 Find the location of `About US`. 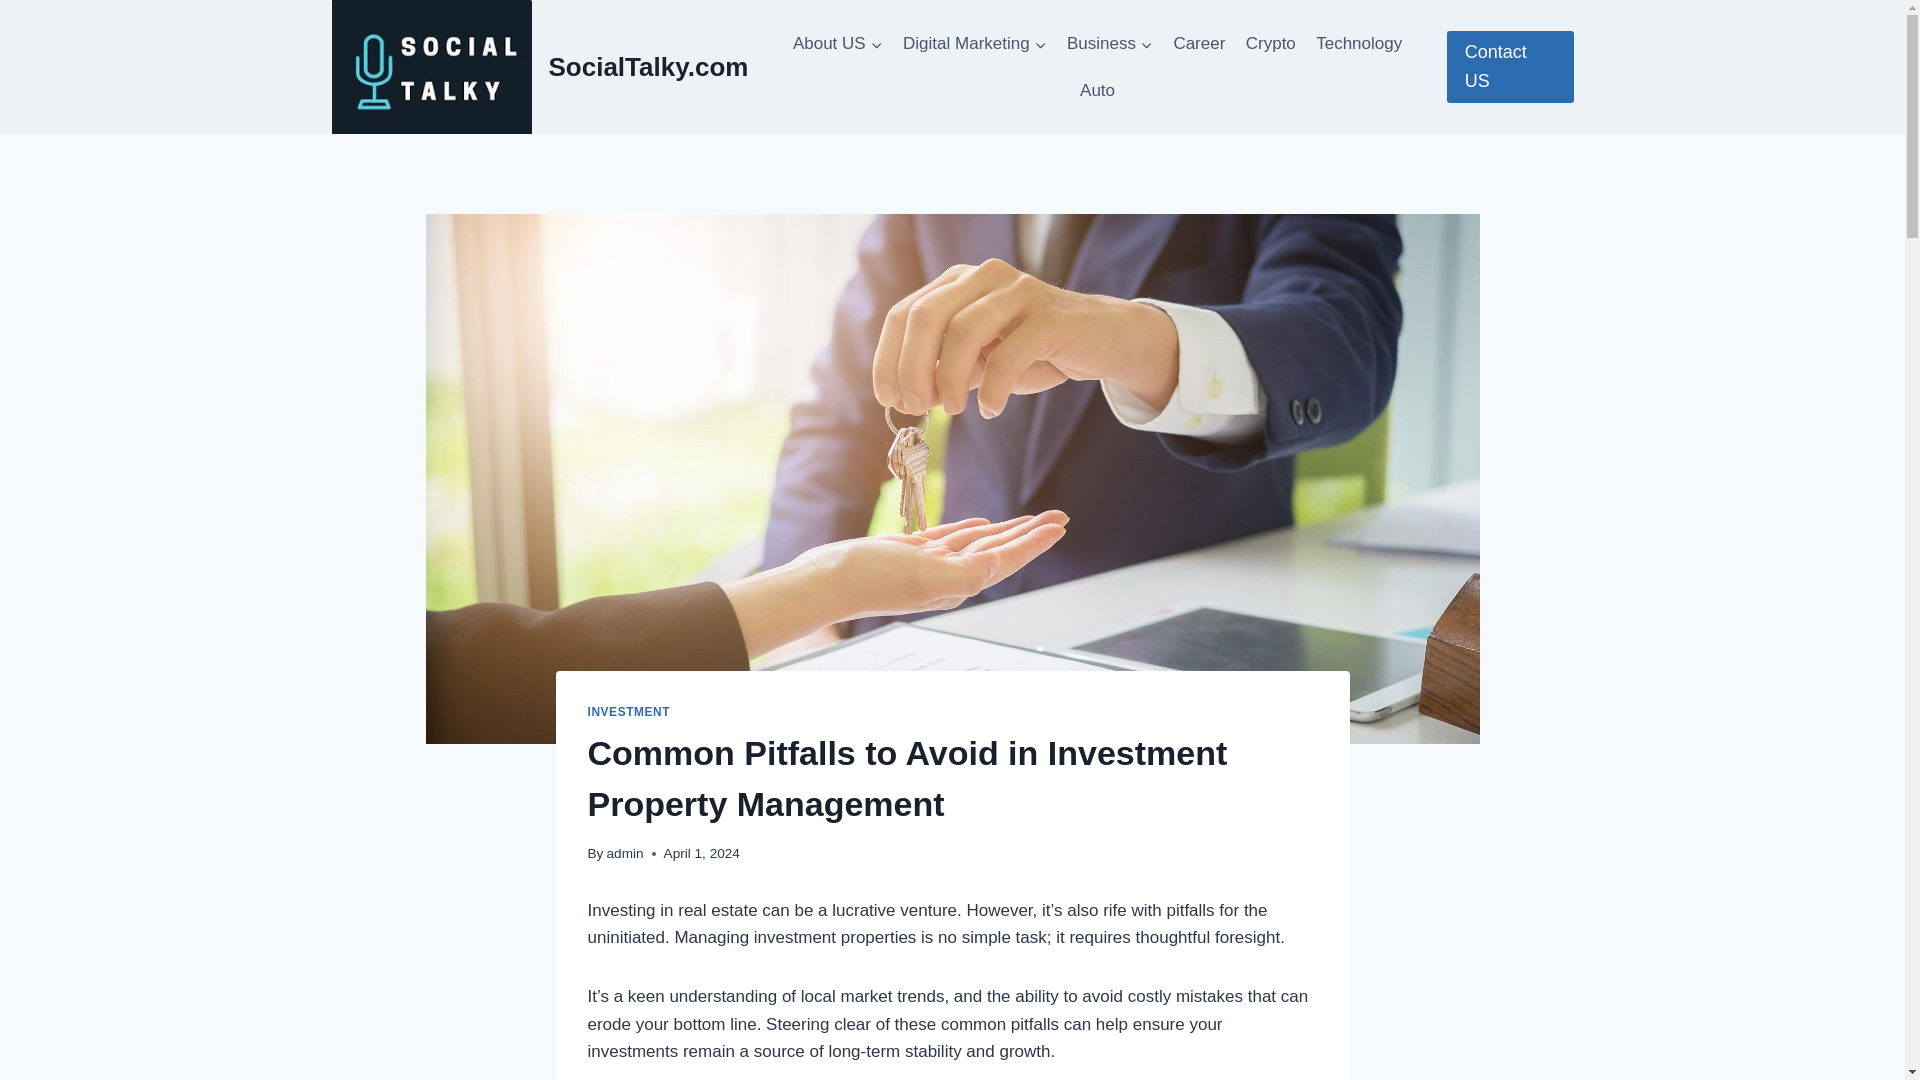

About US is located at coordinates (838, 44).